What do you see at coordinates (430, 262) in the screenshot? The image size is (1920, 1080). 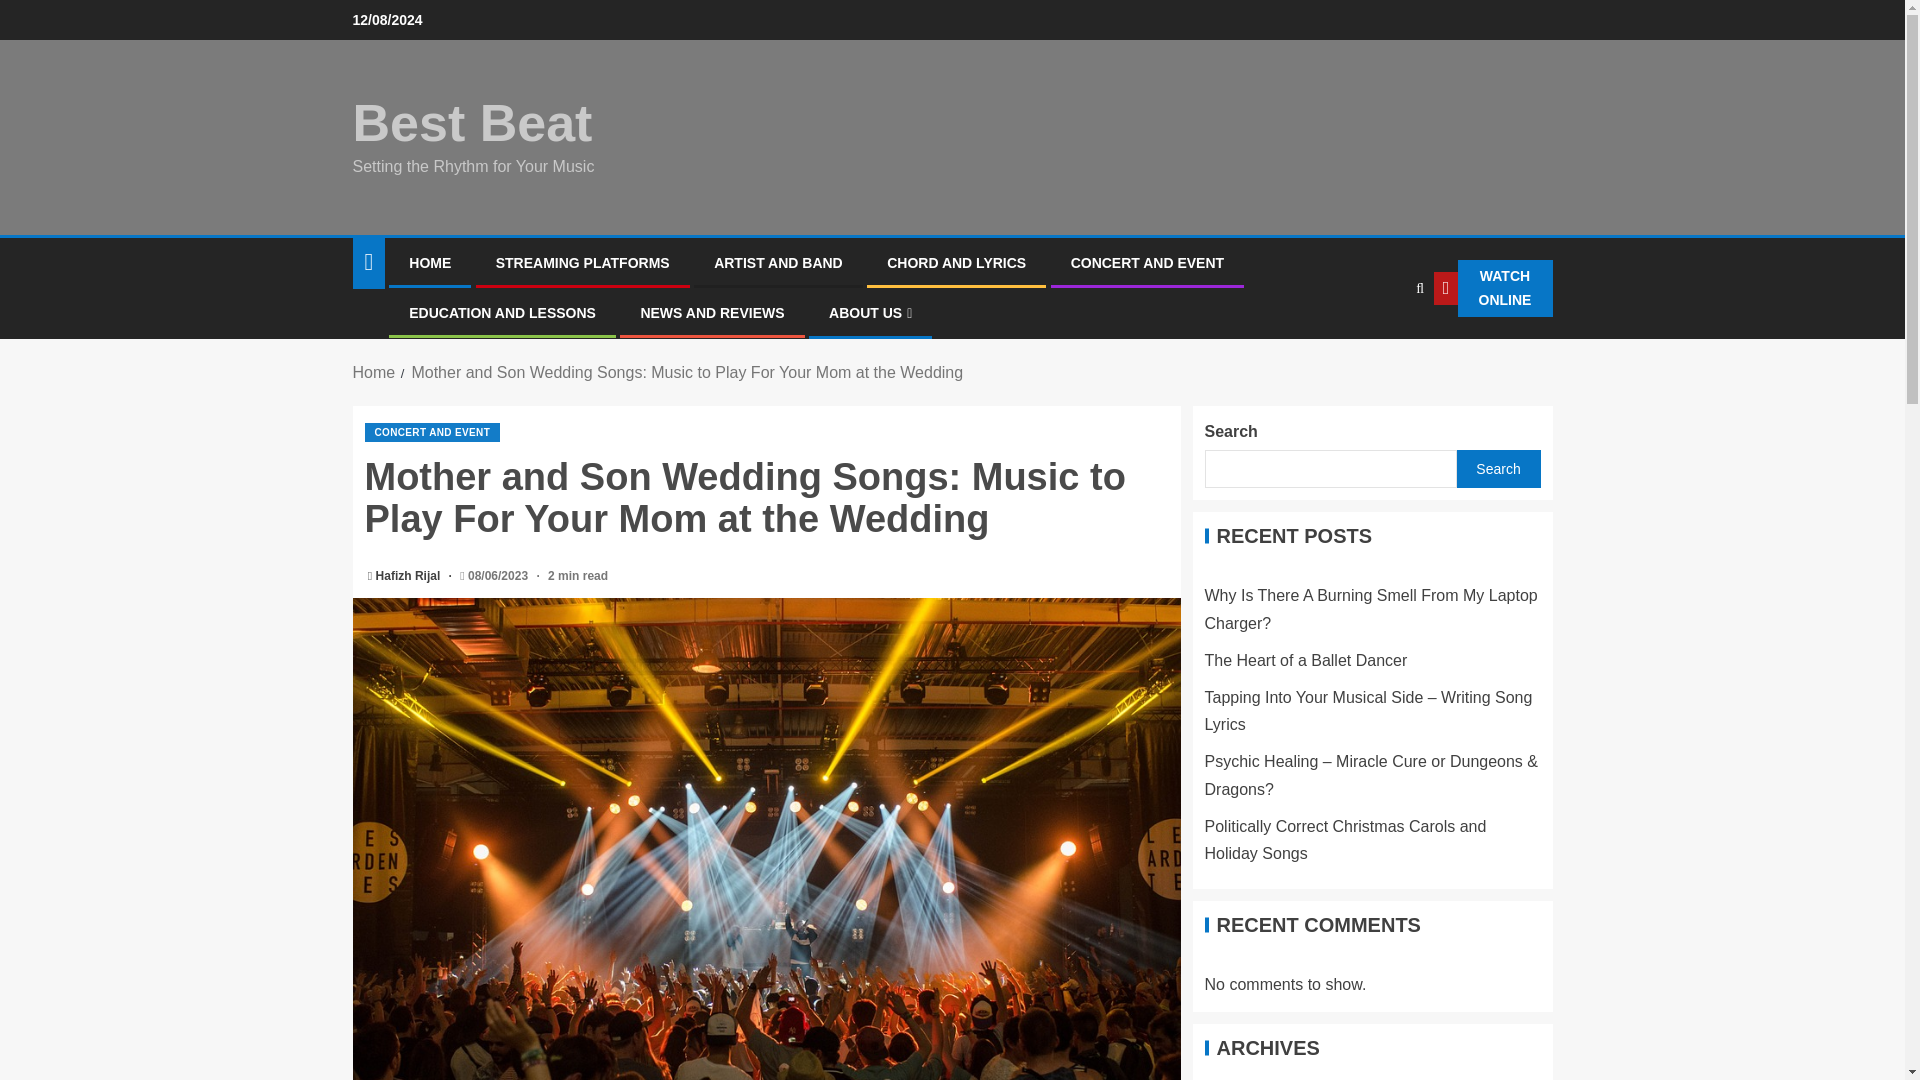 I see `HOME` at bounding box center [430, 262].